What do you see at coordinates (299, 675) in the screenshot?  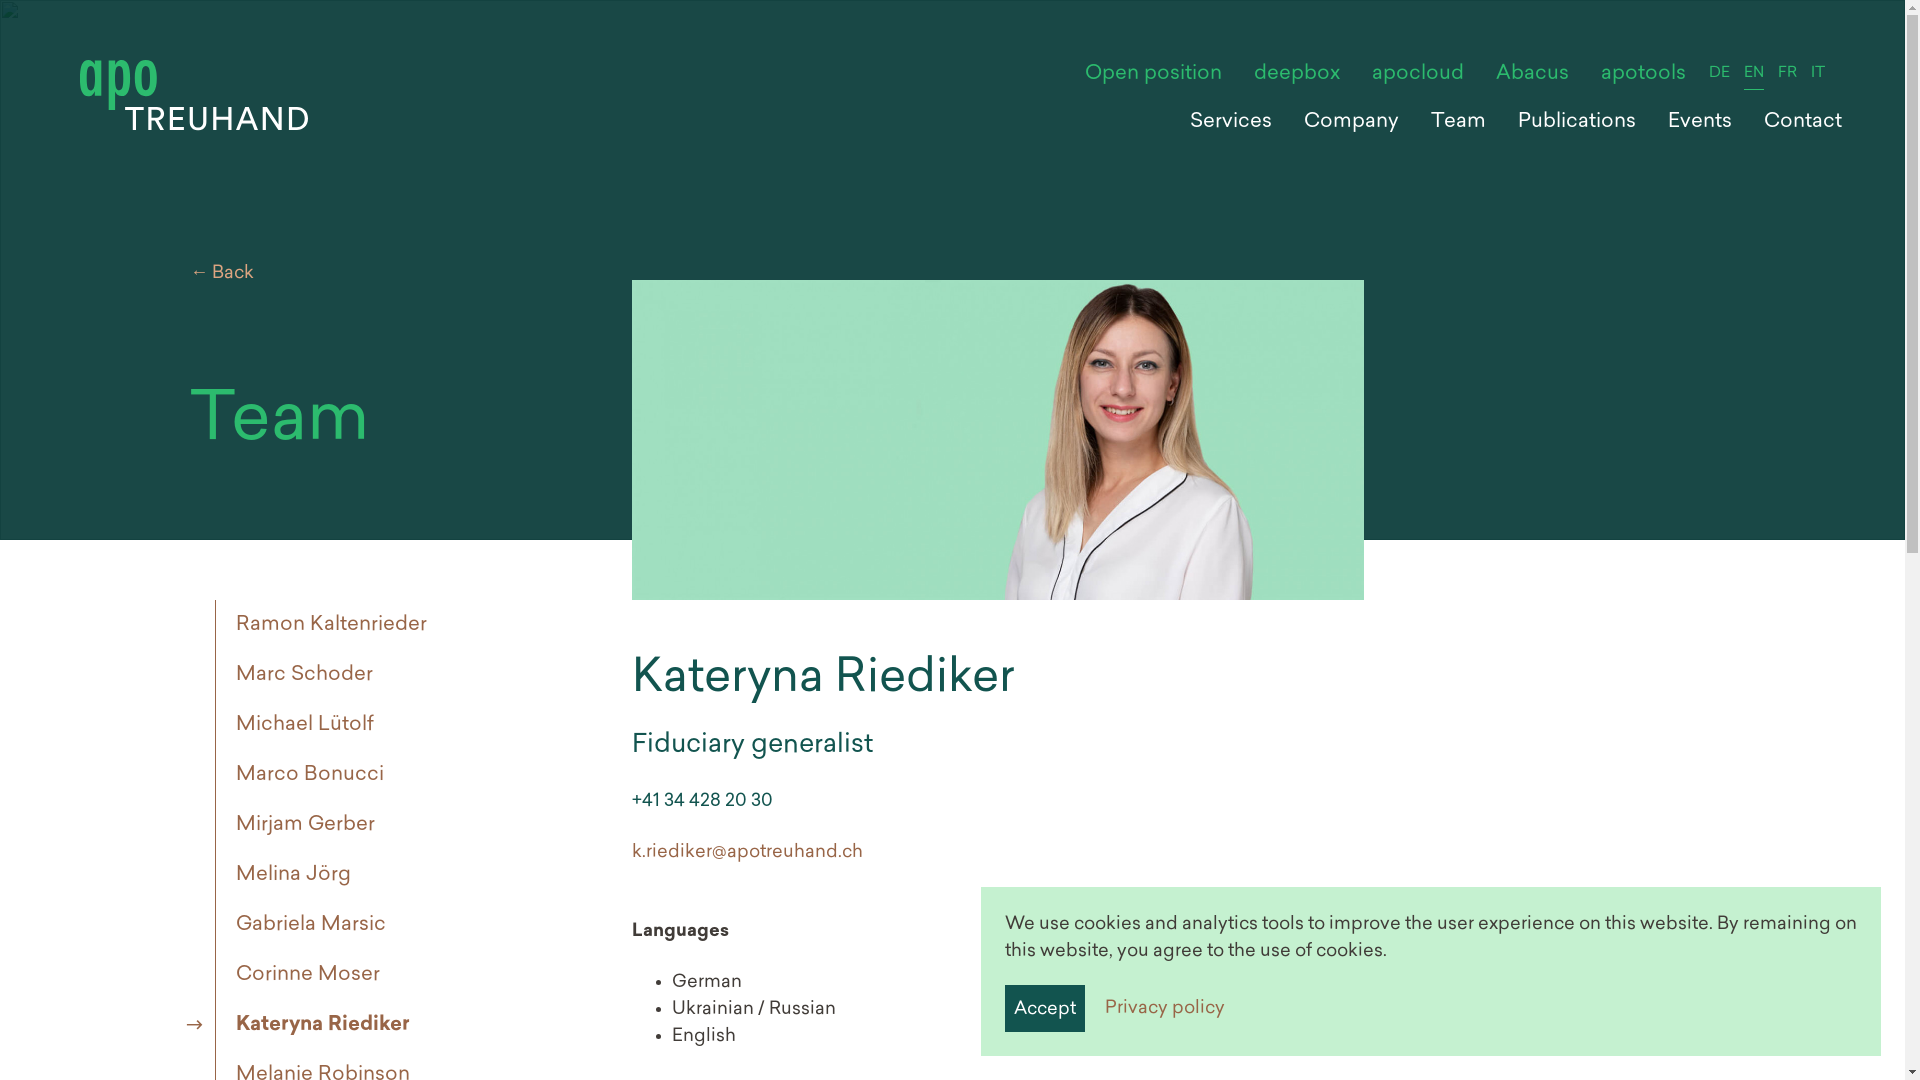 I see `Marc Schoder` at bounding box center [299, 675].